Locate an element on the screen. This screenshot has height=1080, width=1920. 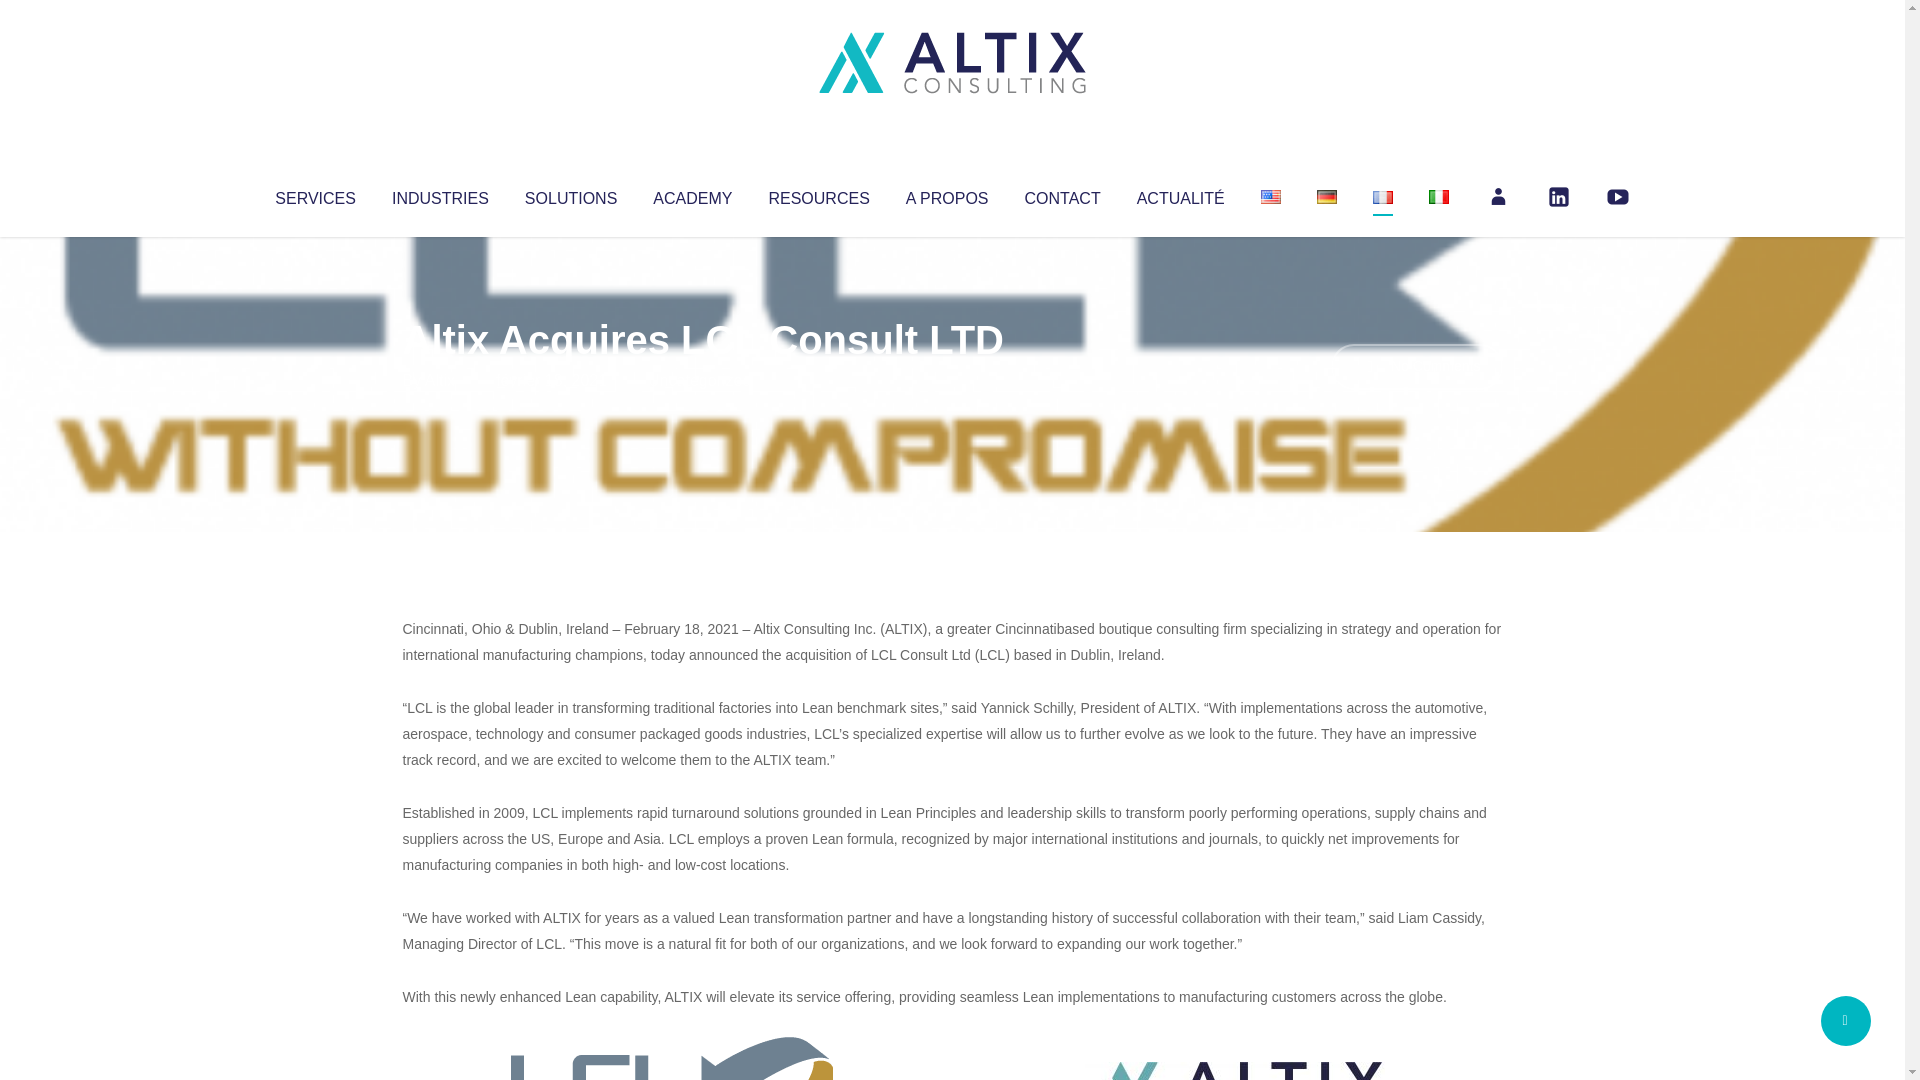
A PROPOS is located at coordinates (947, 194).